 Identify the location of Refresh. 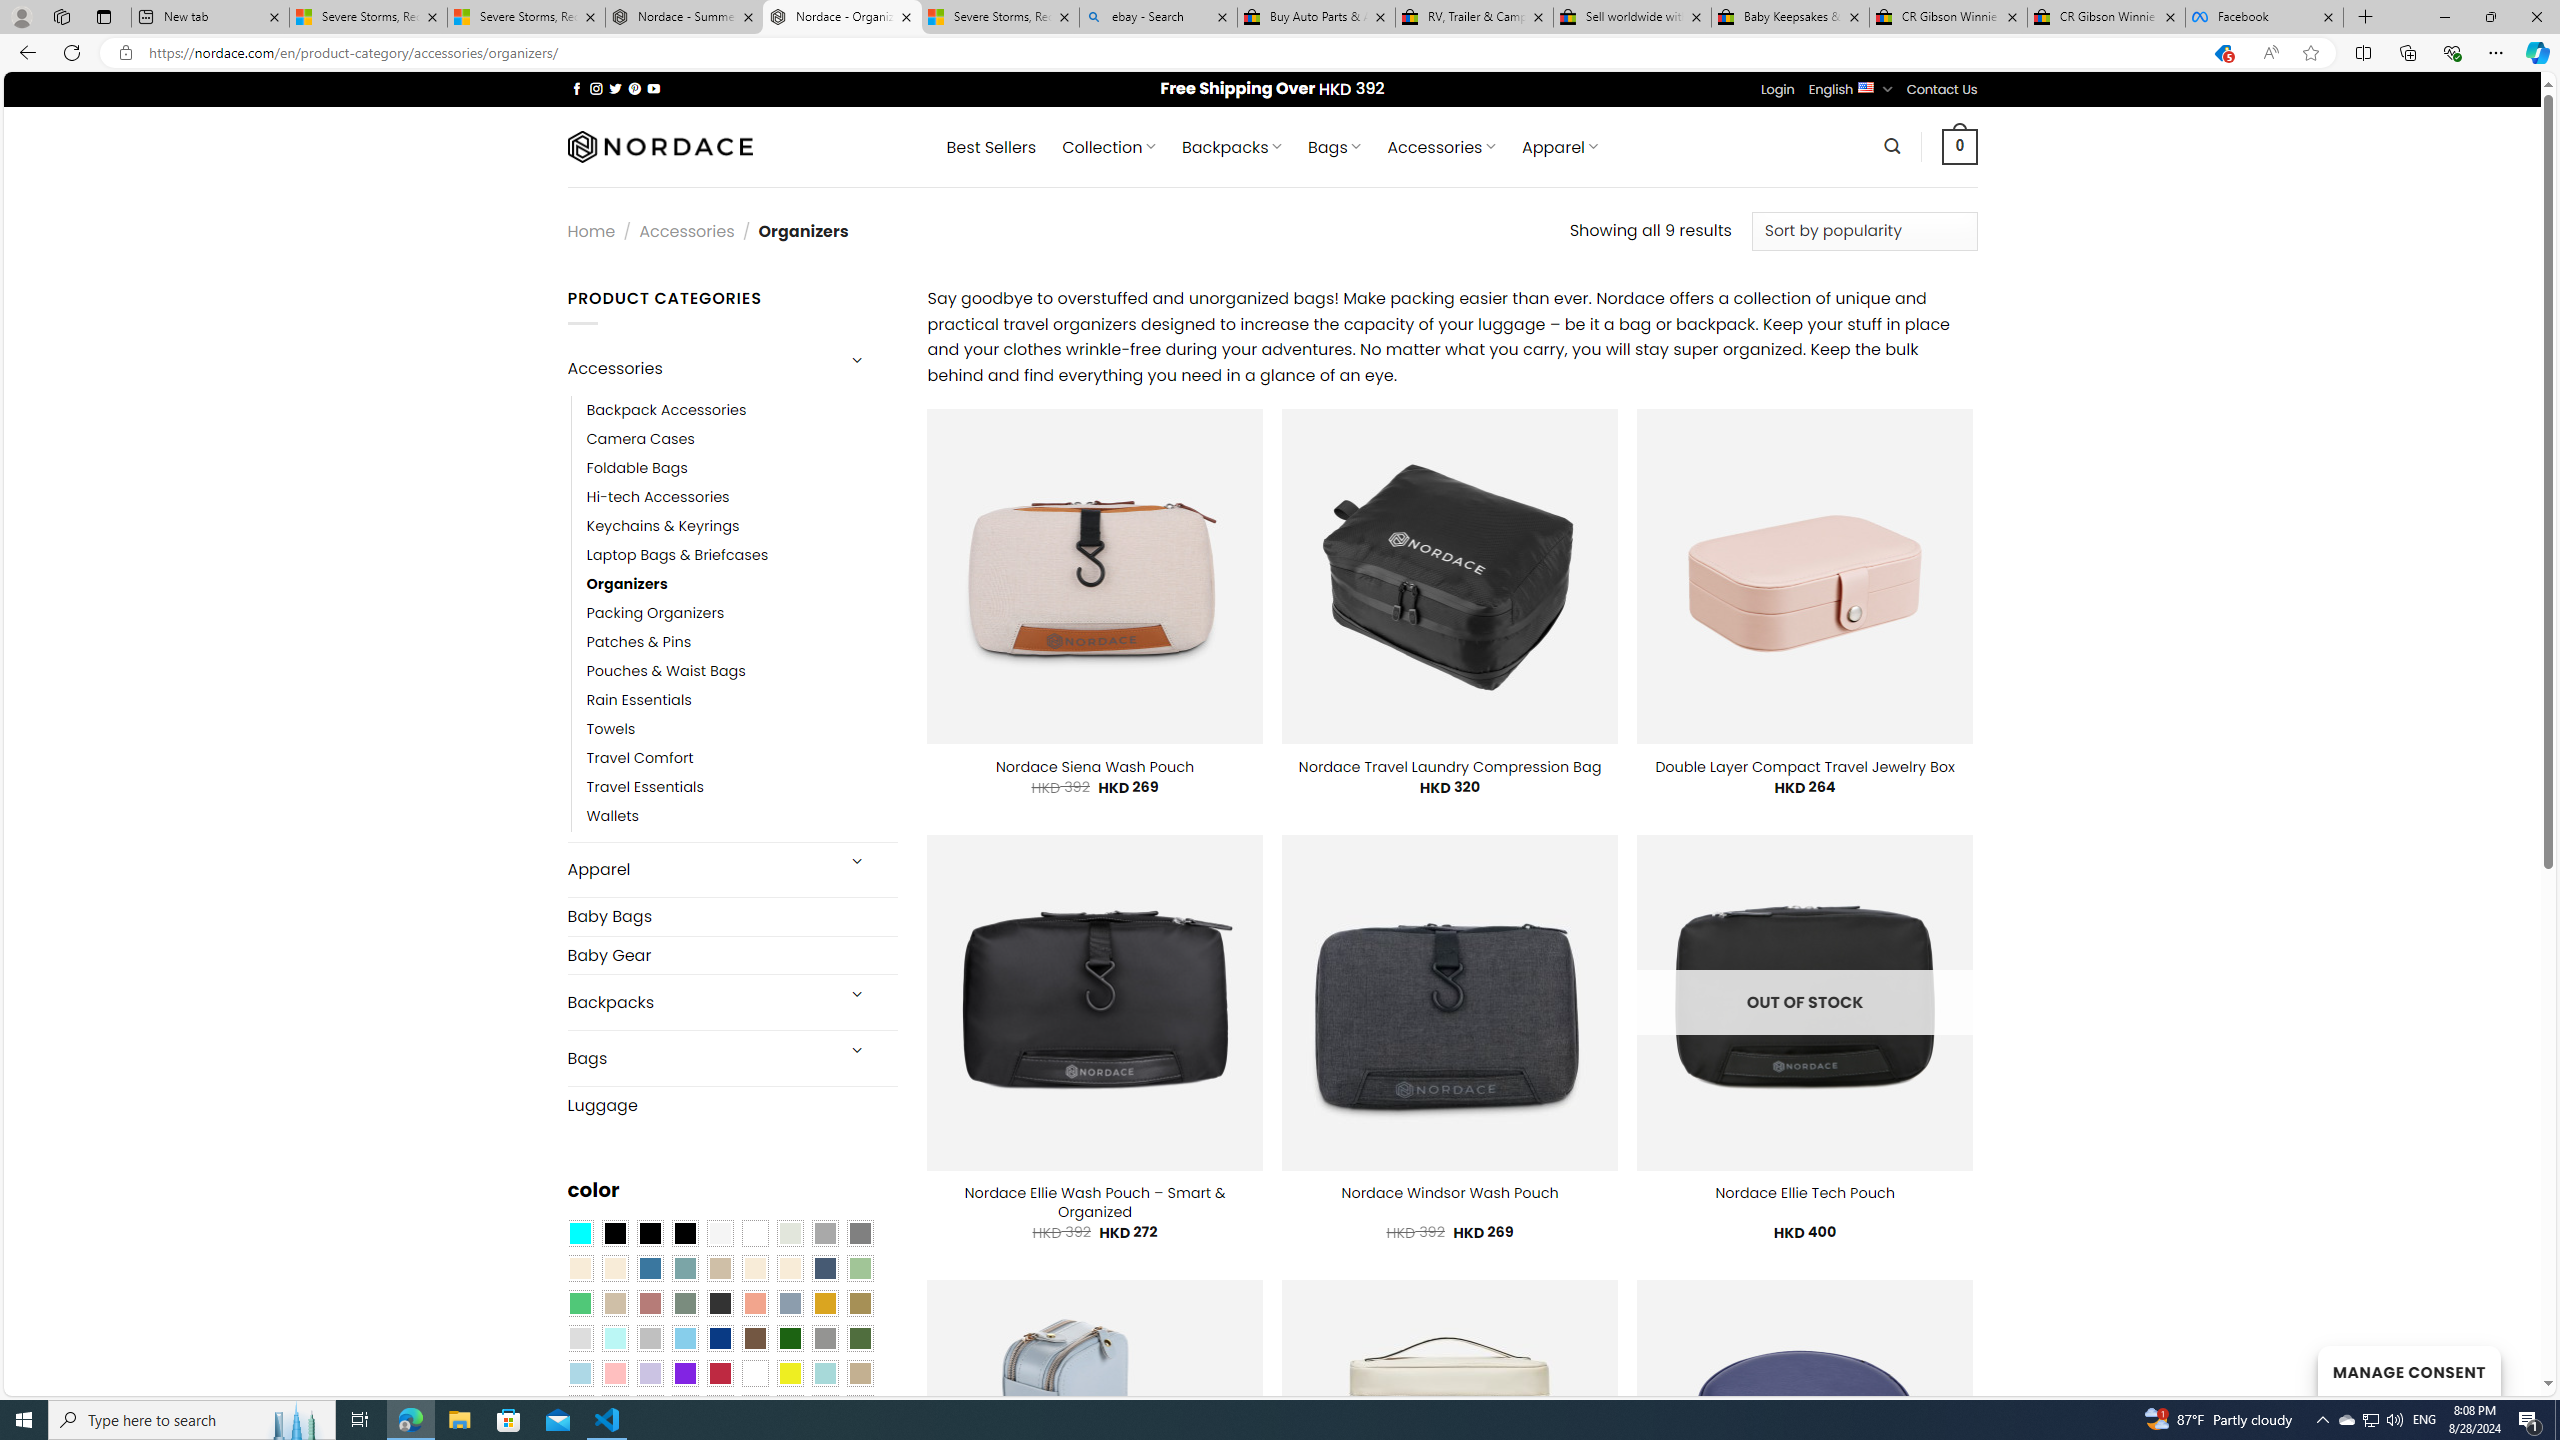
(72, 52).